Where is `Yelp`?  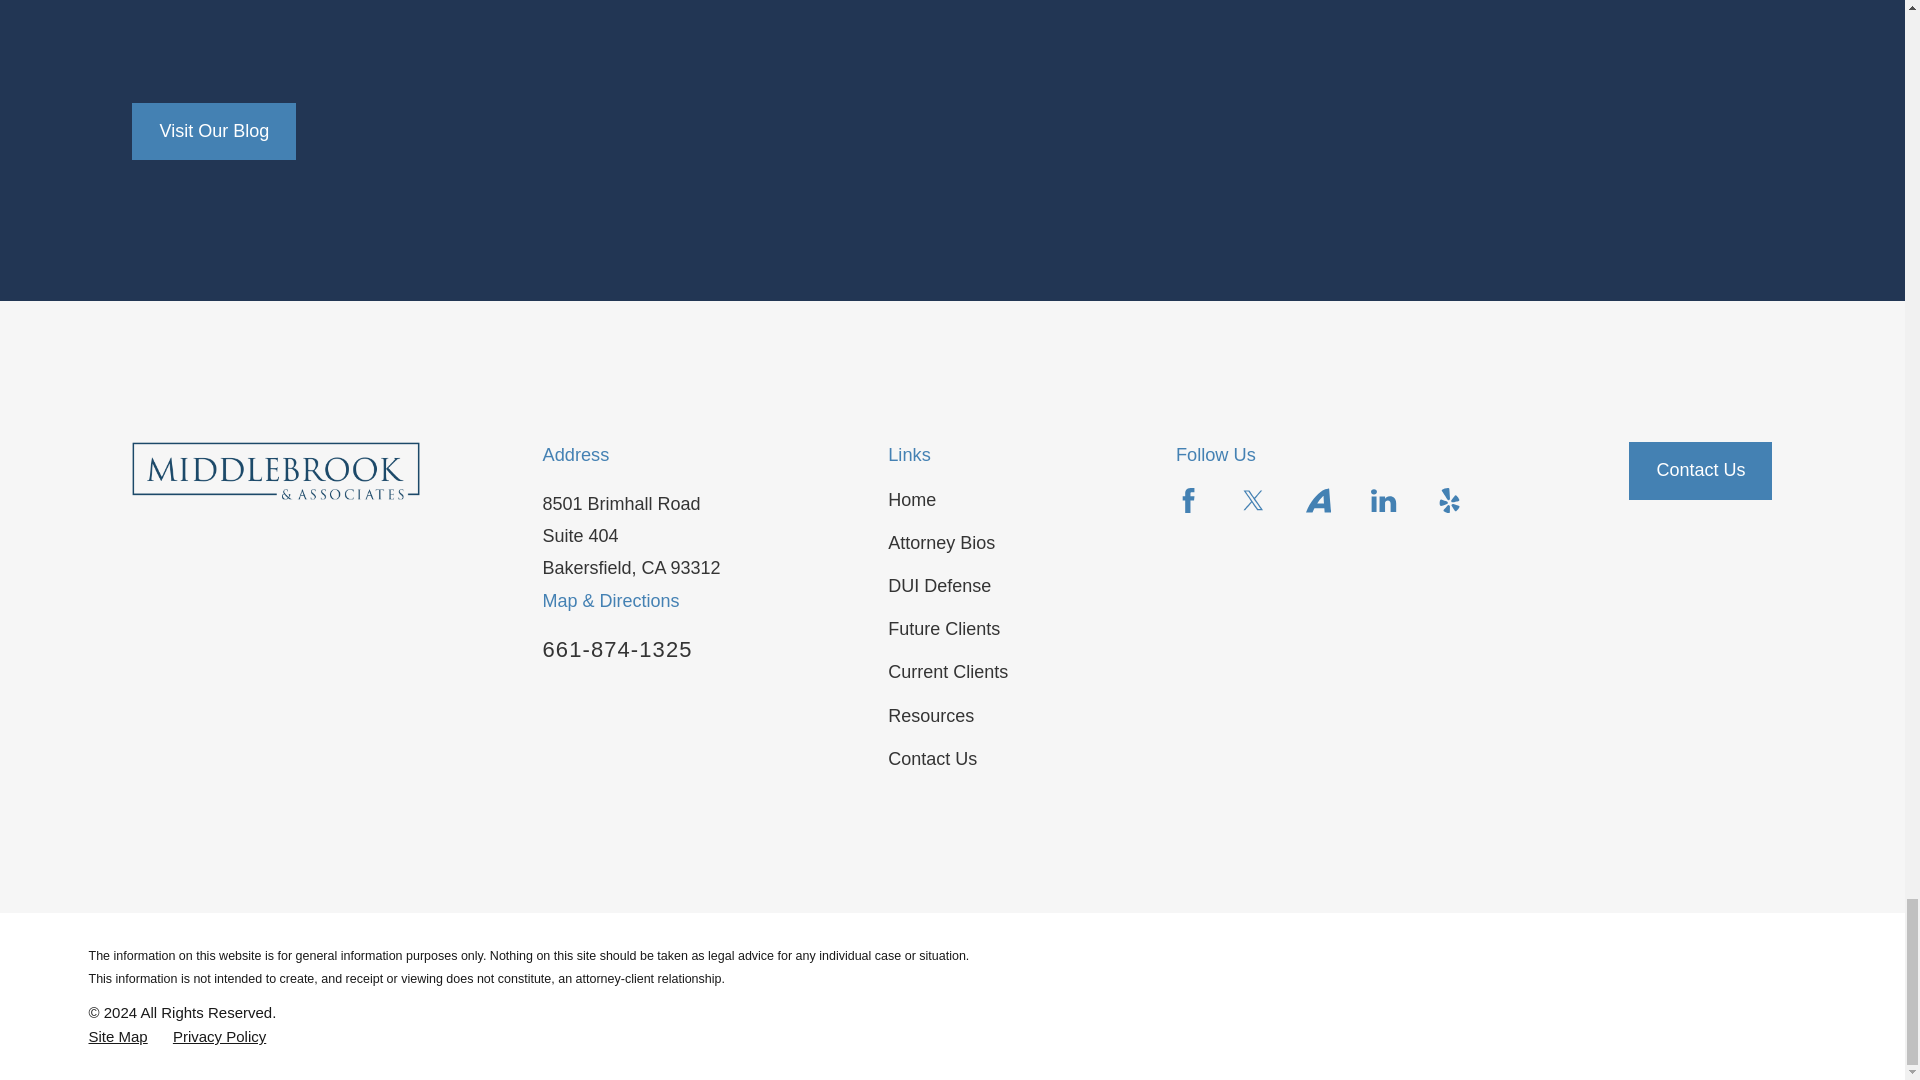
Yelp is located at coordinates (1448, 500).